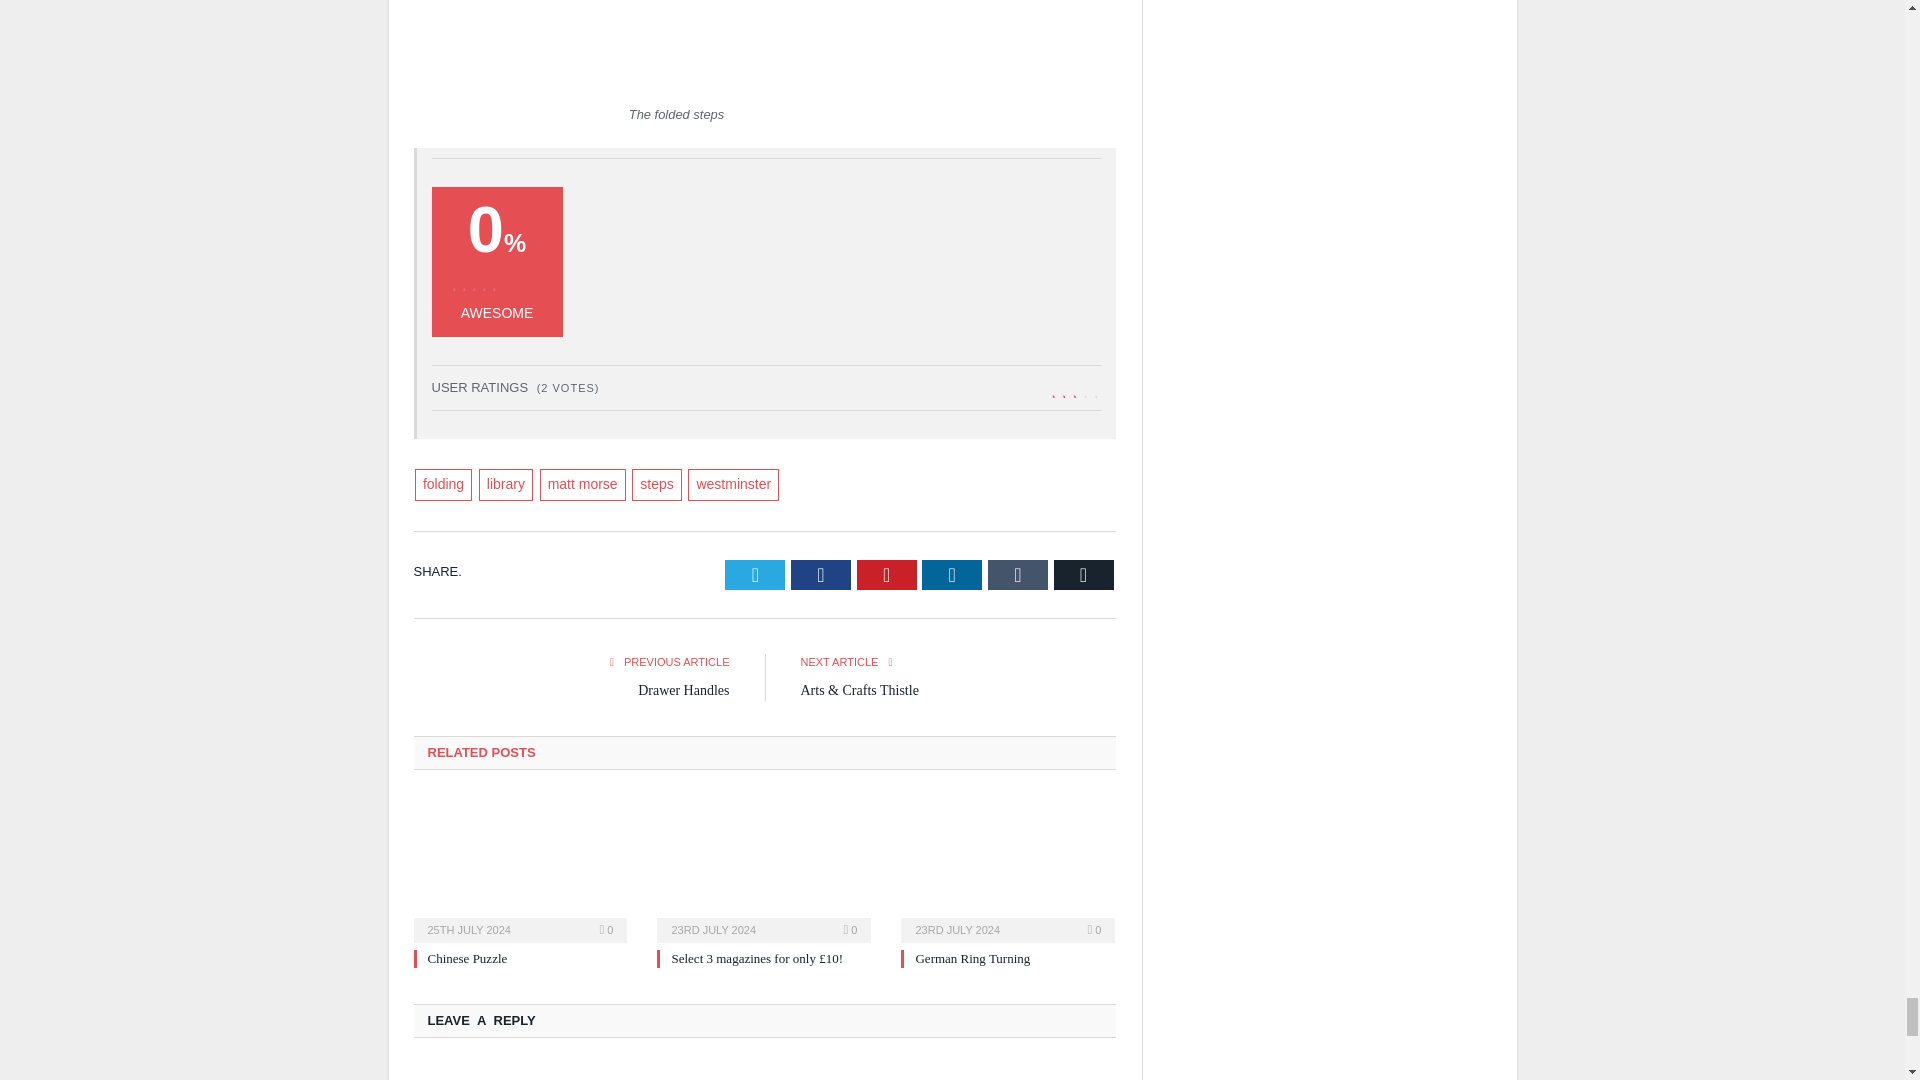 This screenshot has width=1920, height=1080. I want to click on folding, so click(443, 484).